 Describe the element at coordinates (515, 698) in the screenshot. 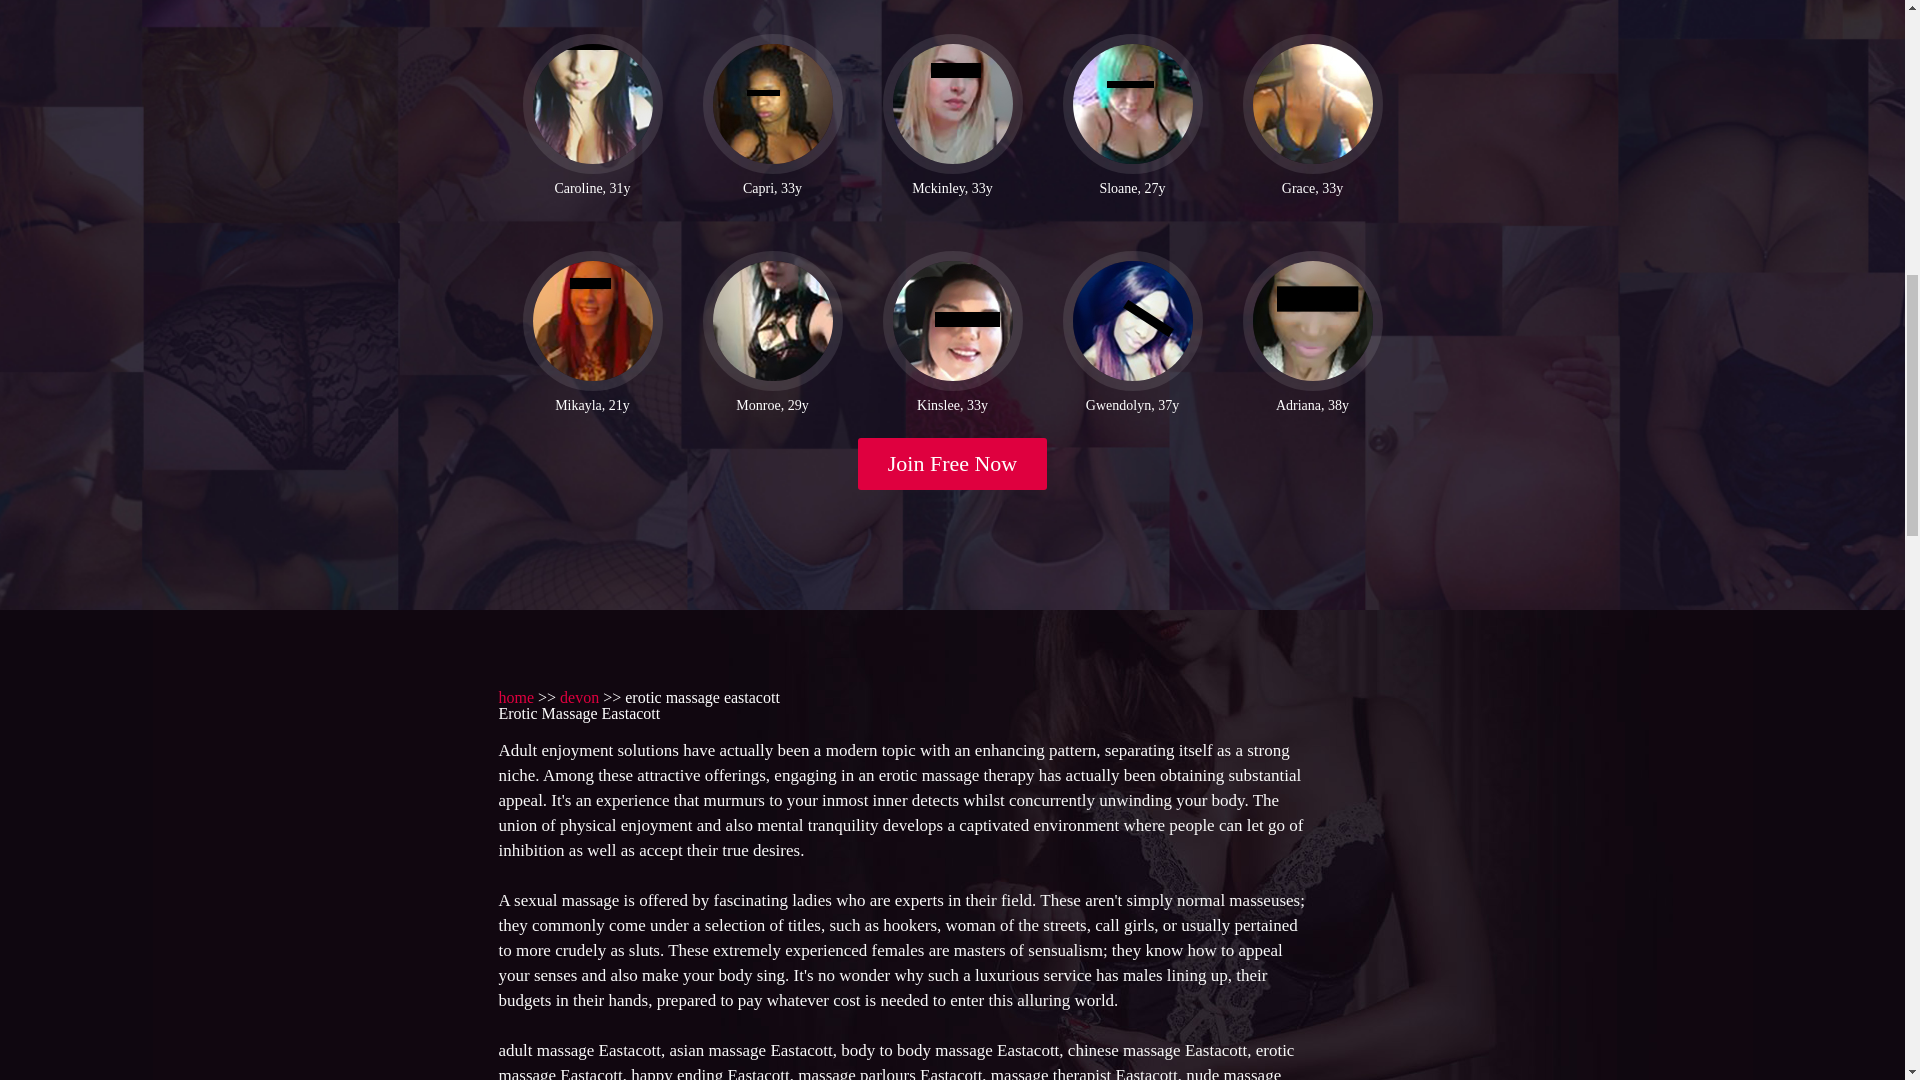

I see `home` at that location.